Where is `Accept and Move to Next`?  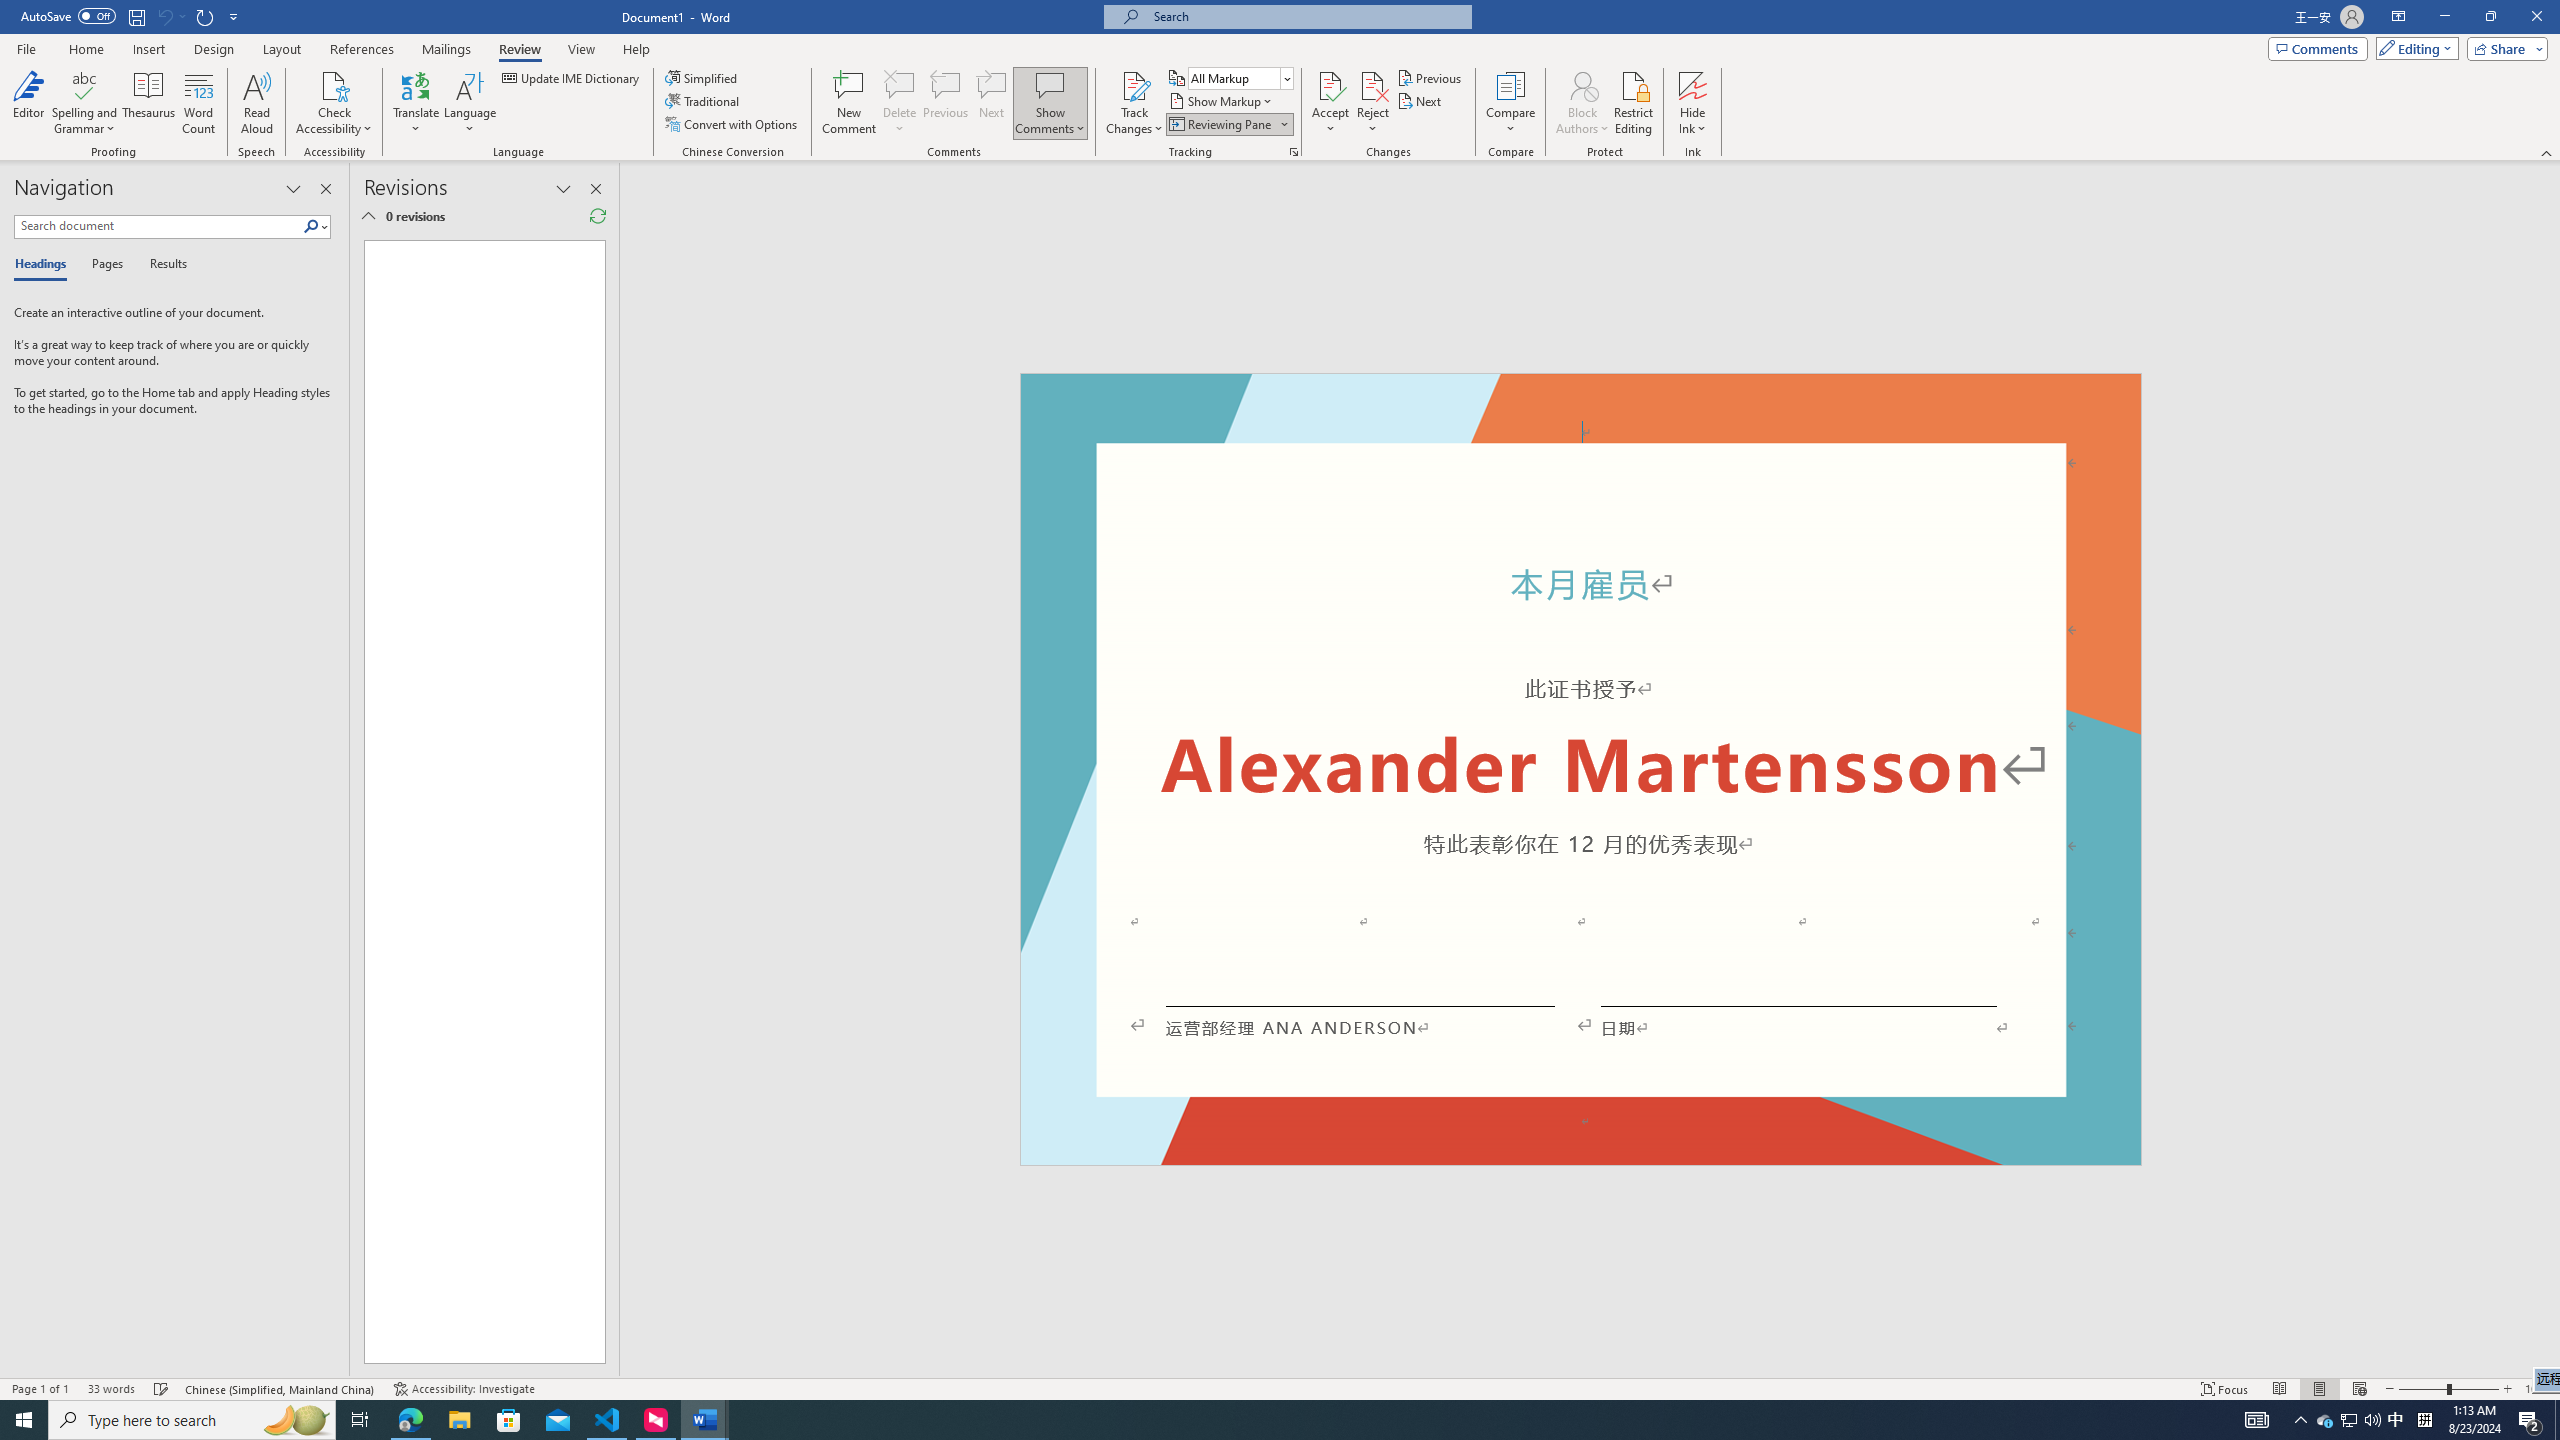 Accept and Move to Next is located at coordinates (1330, 85).